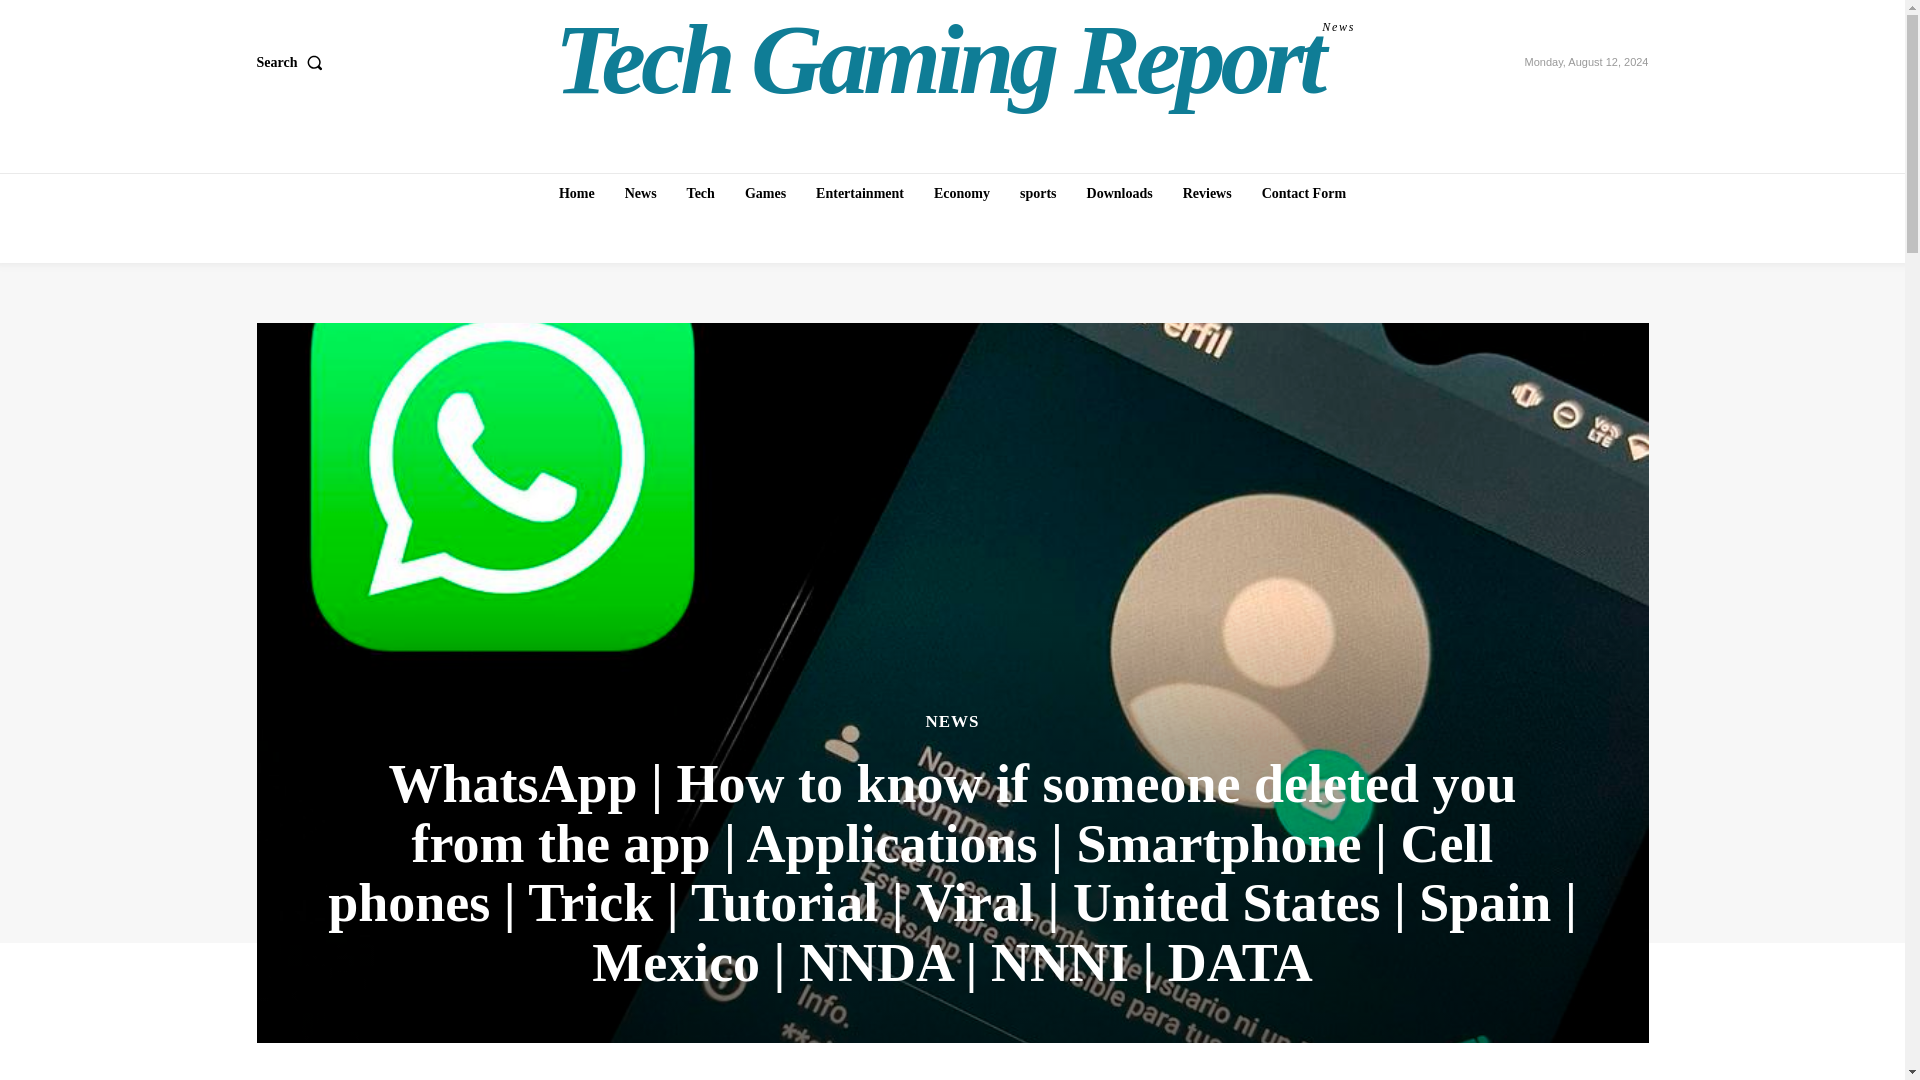 The height and width of the screenshot is (1080, 1920). Describe the element at coordinates (766, 193) in the screenshot. I see `Games` at that location.